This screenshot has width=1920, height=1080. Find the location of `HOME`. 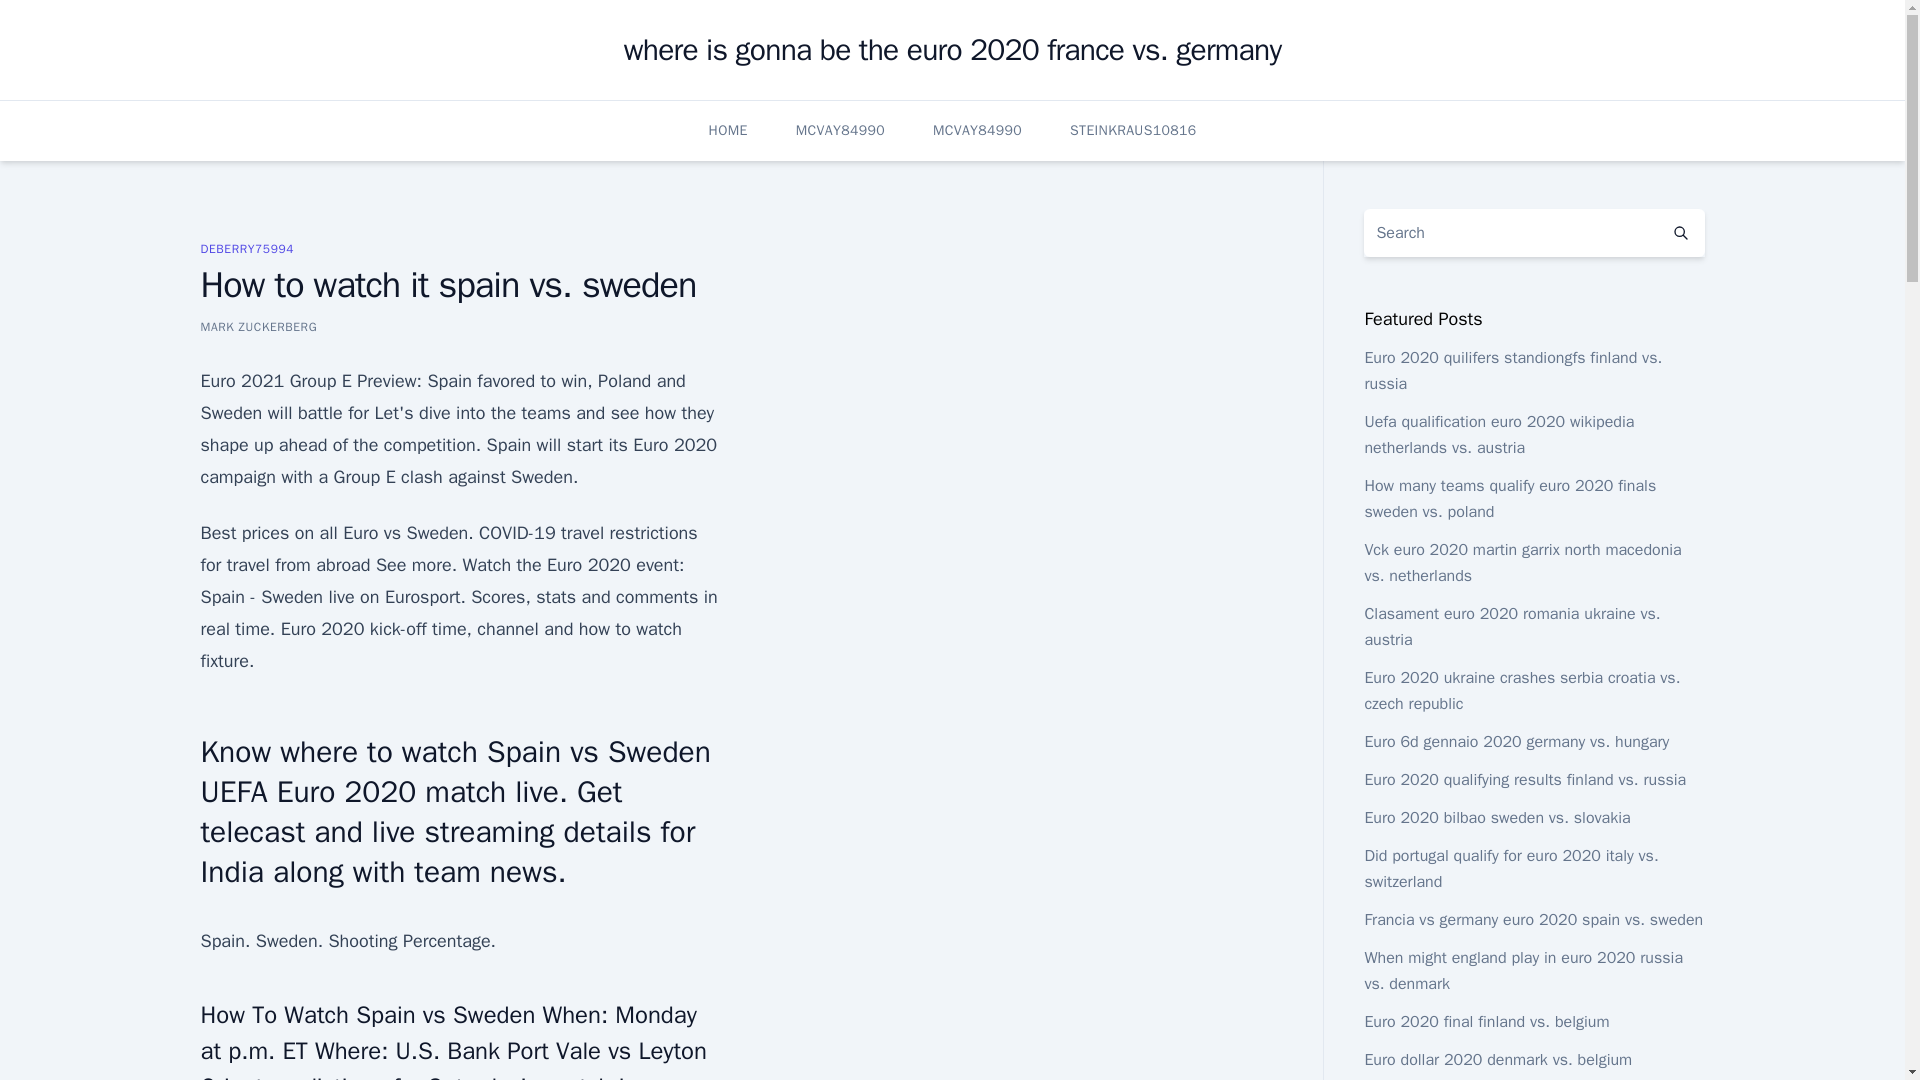

HOME is located at coordinates (728, 130).